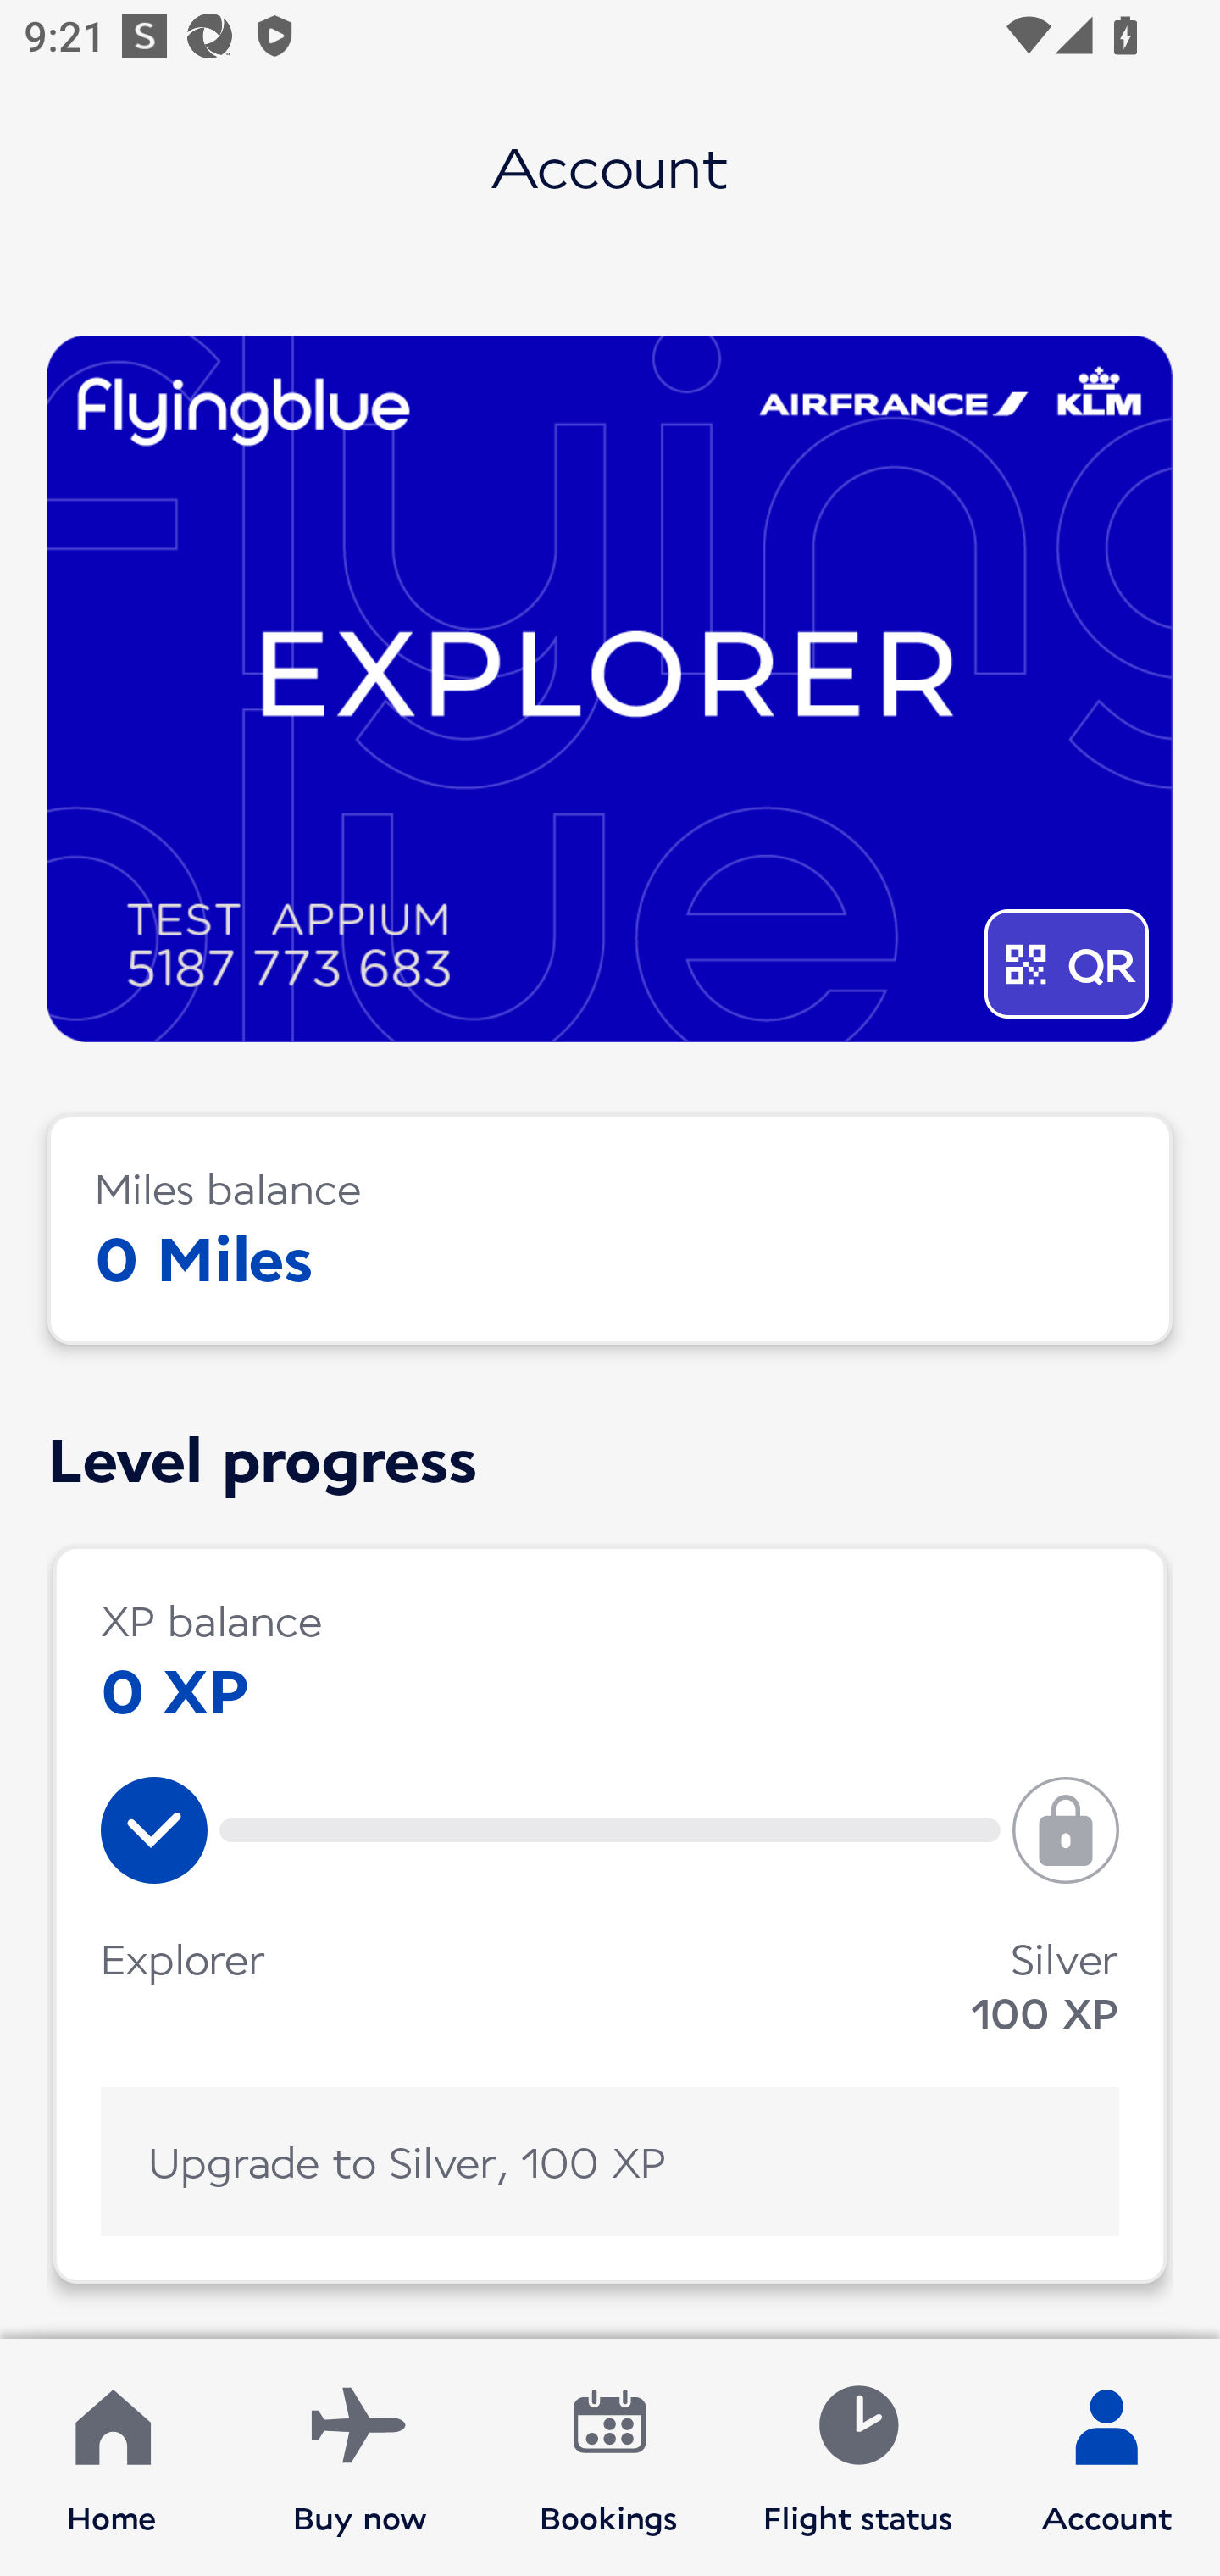 The image size is (1220, 2576). Describe the element at coordinates (360, 2457) in the screenshot. I see `Buy now` at that location.